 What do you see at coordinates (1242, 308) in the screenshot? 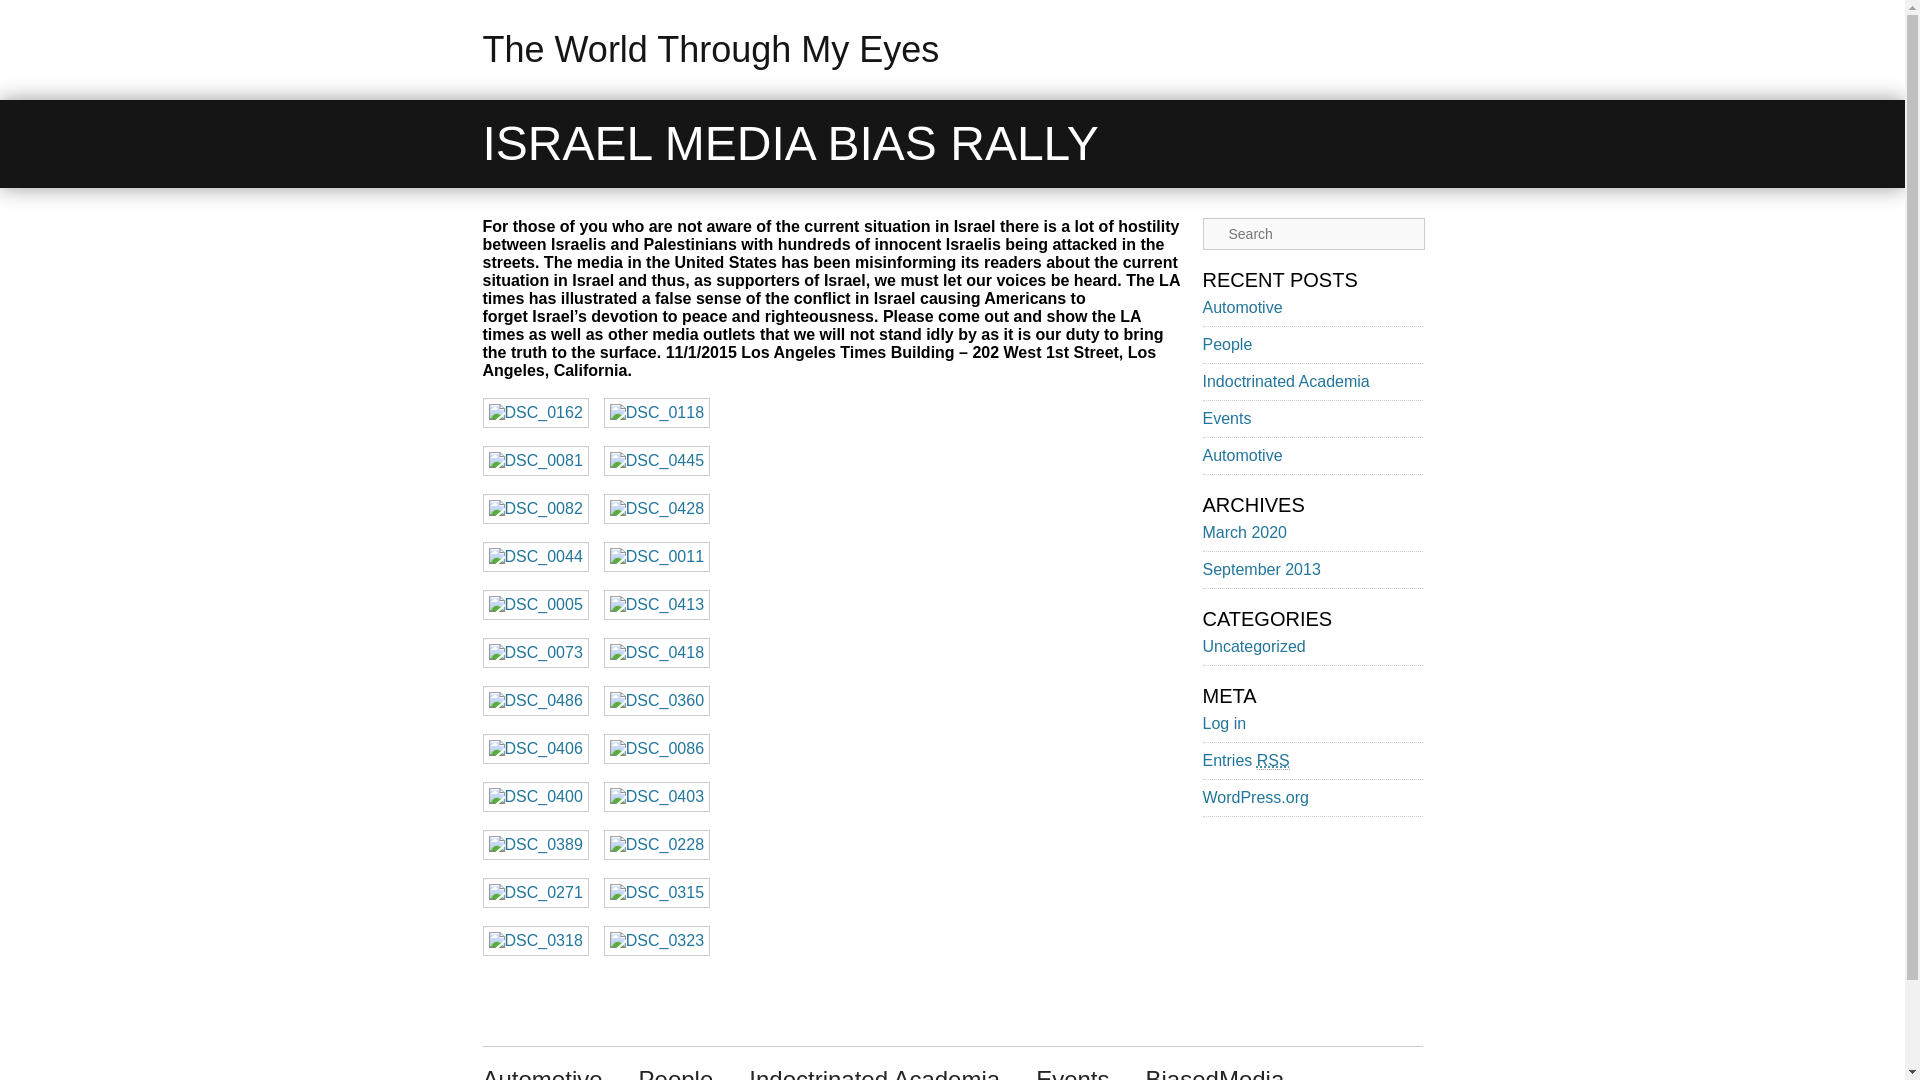
I see `Automotive` at bounding box center [1242, 308].